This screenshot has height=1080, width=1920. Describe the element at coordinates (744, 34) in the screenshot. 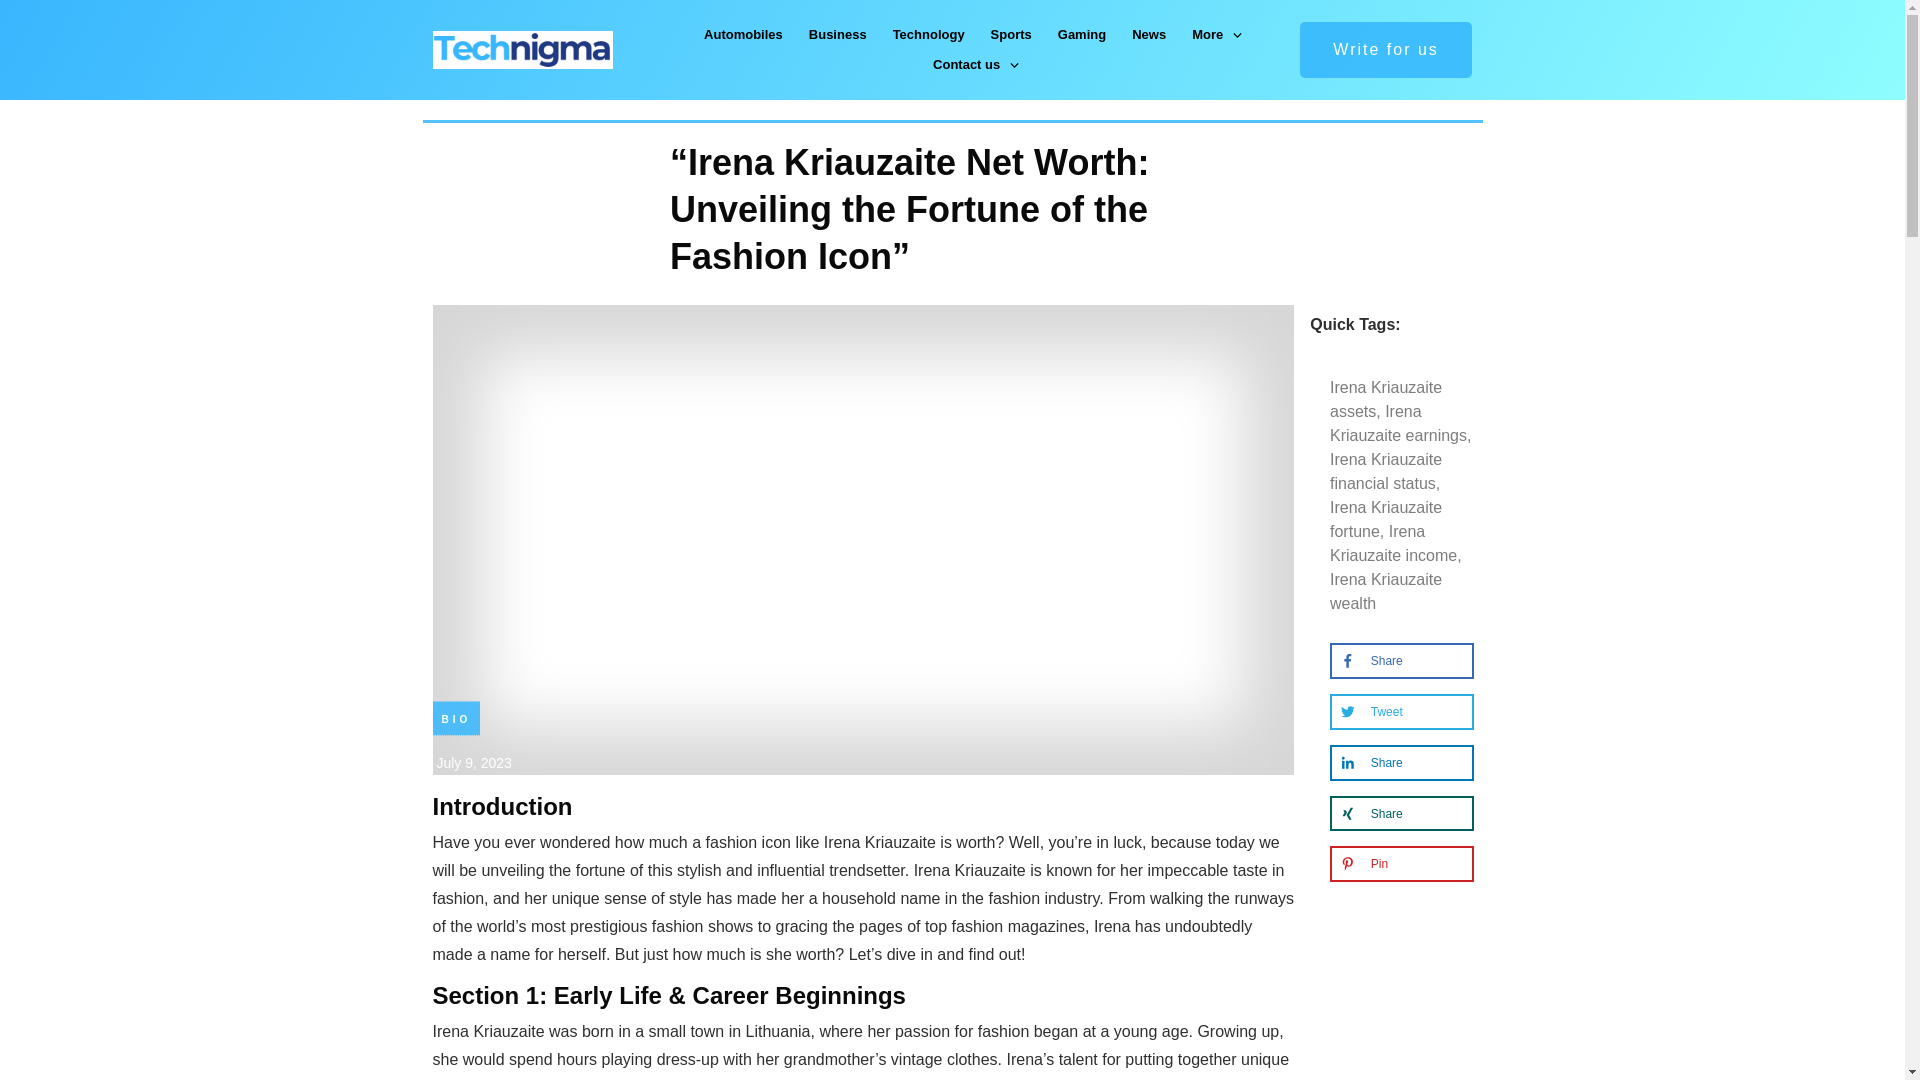

I see `Automobiles` at that location.